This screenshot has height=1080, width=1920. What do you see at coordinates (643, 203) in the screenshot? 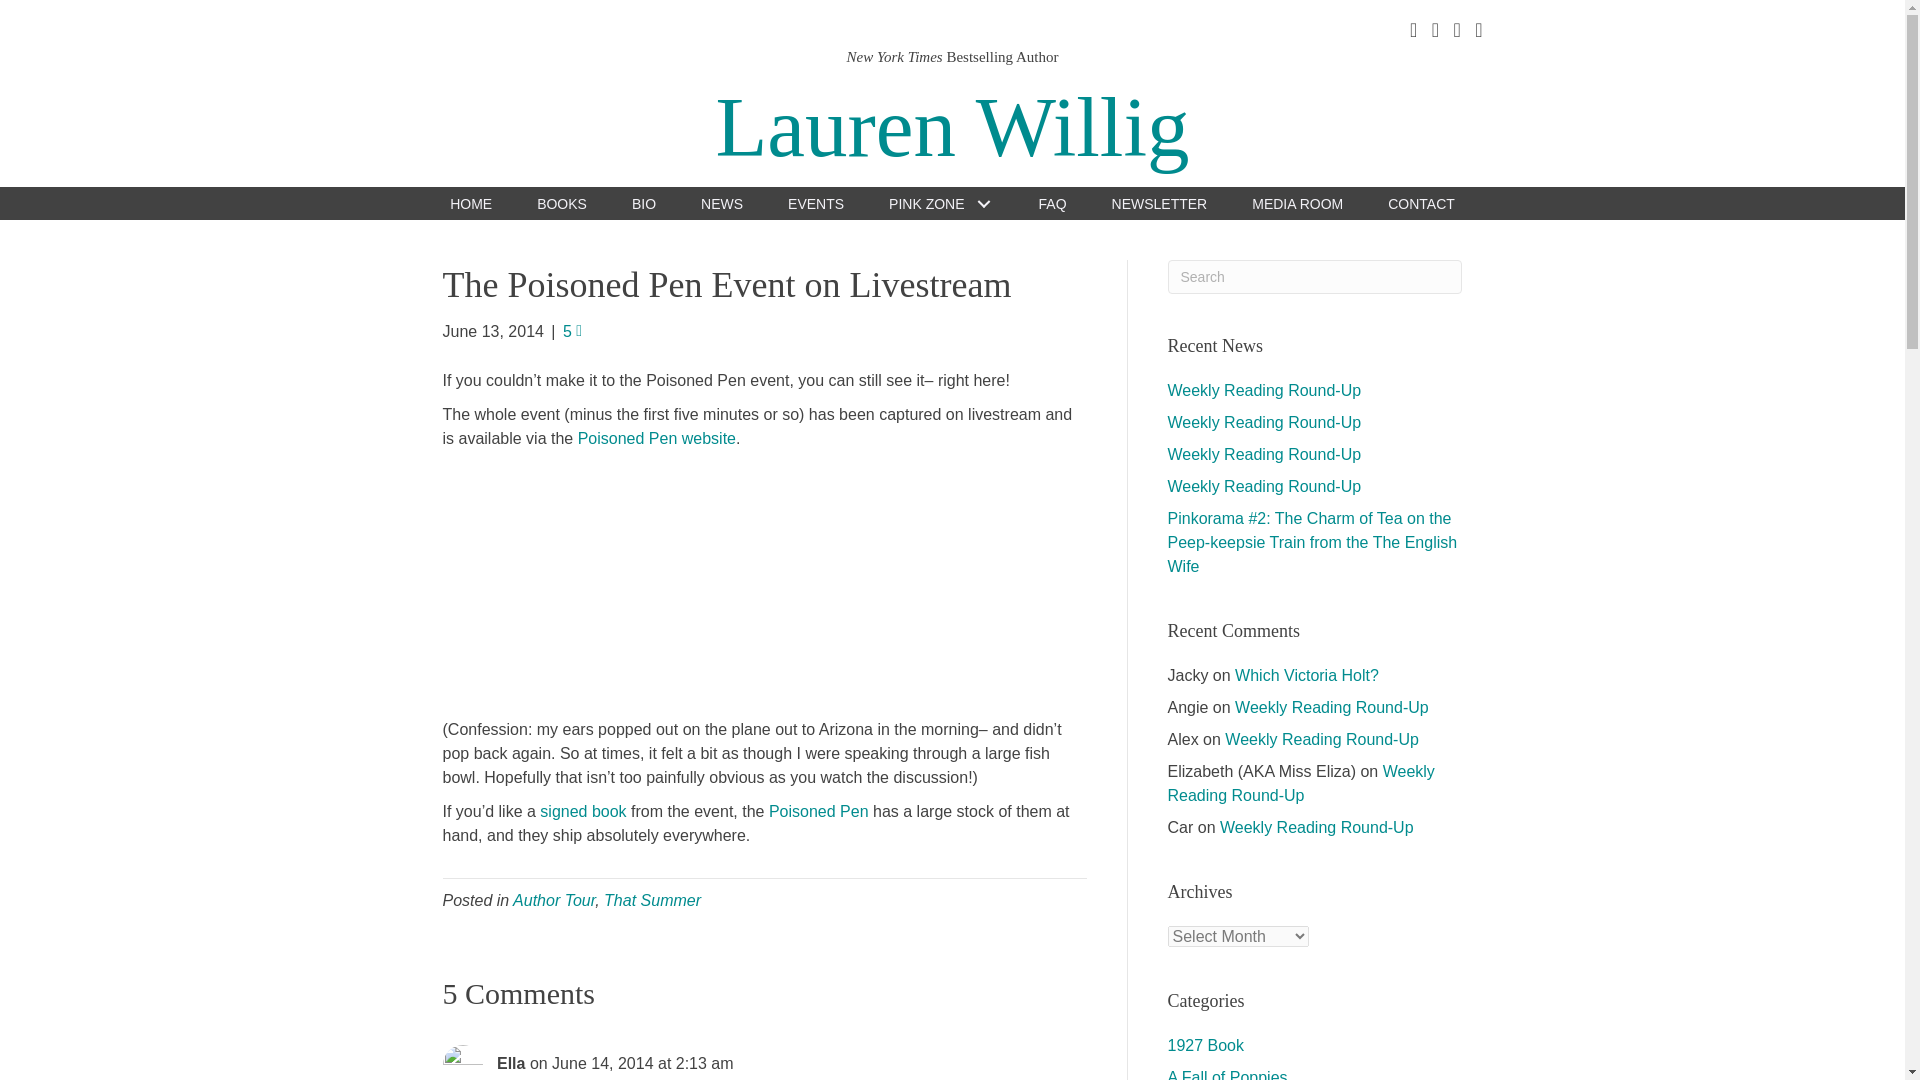
I see `BIO` at bounding box center [643, 203].